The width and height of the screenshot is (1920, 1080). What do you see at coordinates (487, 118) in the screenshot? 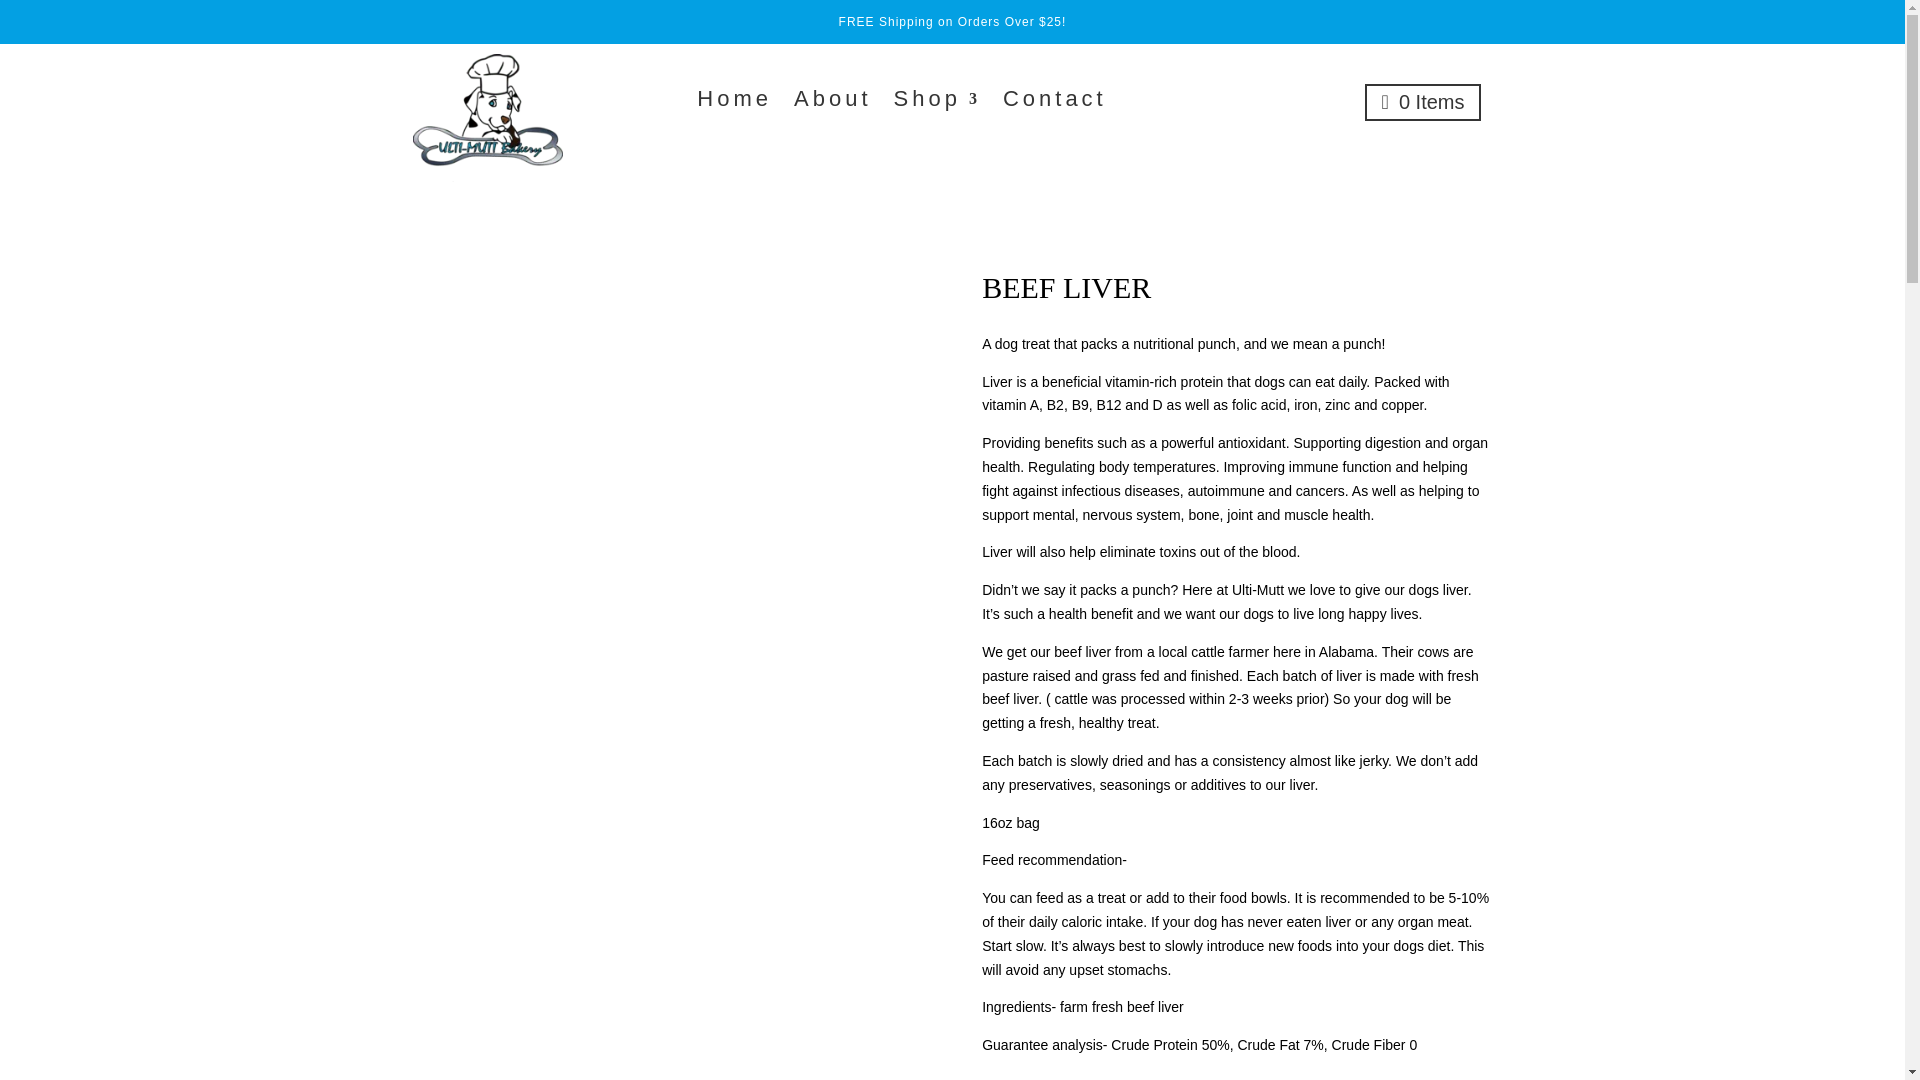
I see `ulti mutt bakery logo transparent` at bounding box center [487, 118].